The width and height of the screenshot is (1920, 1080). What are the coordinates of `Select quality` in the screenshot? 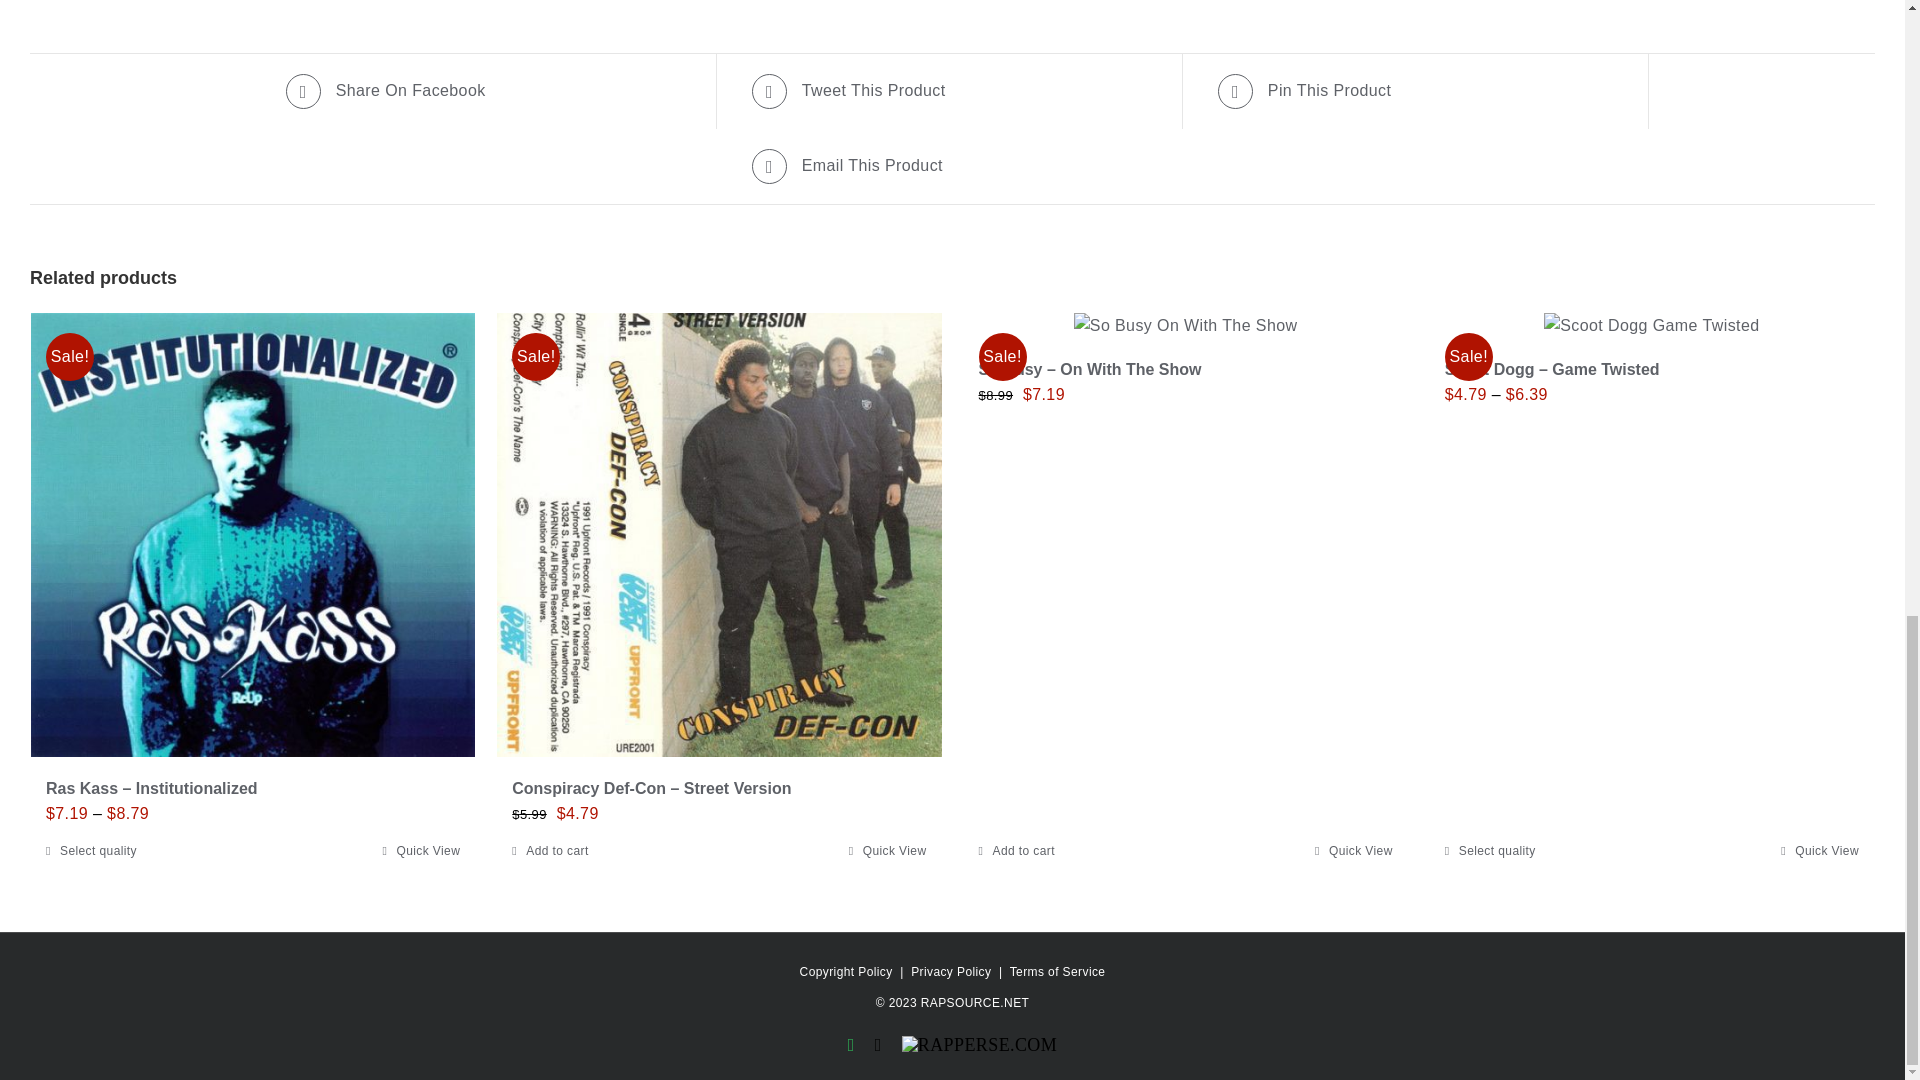 It's located at (91, 850).